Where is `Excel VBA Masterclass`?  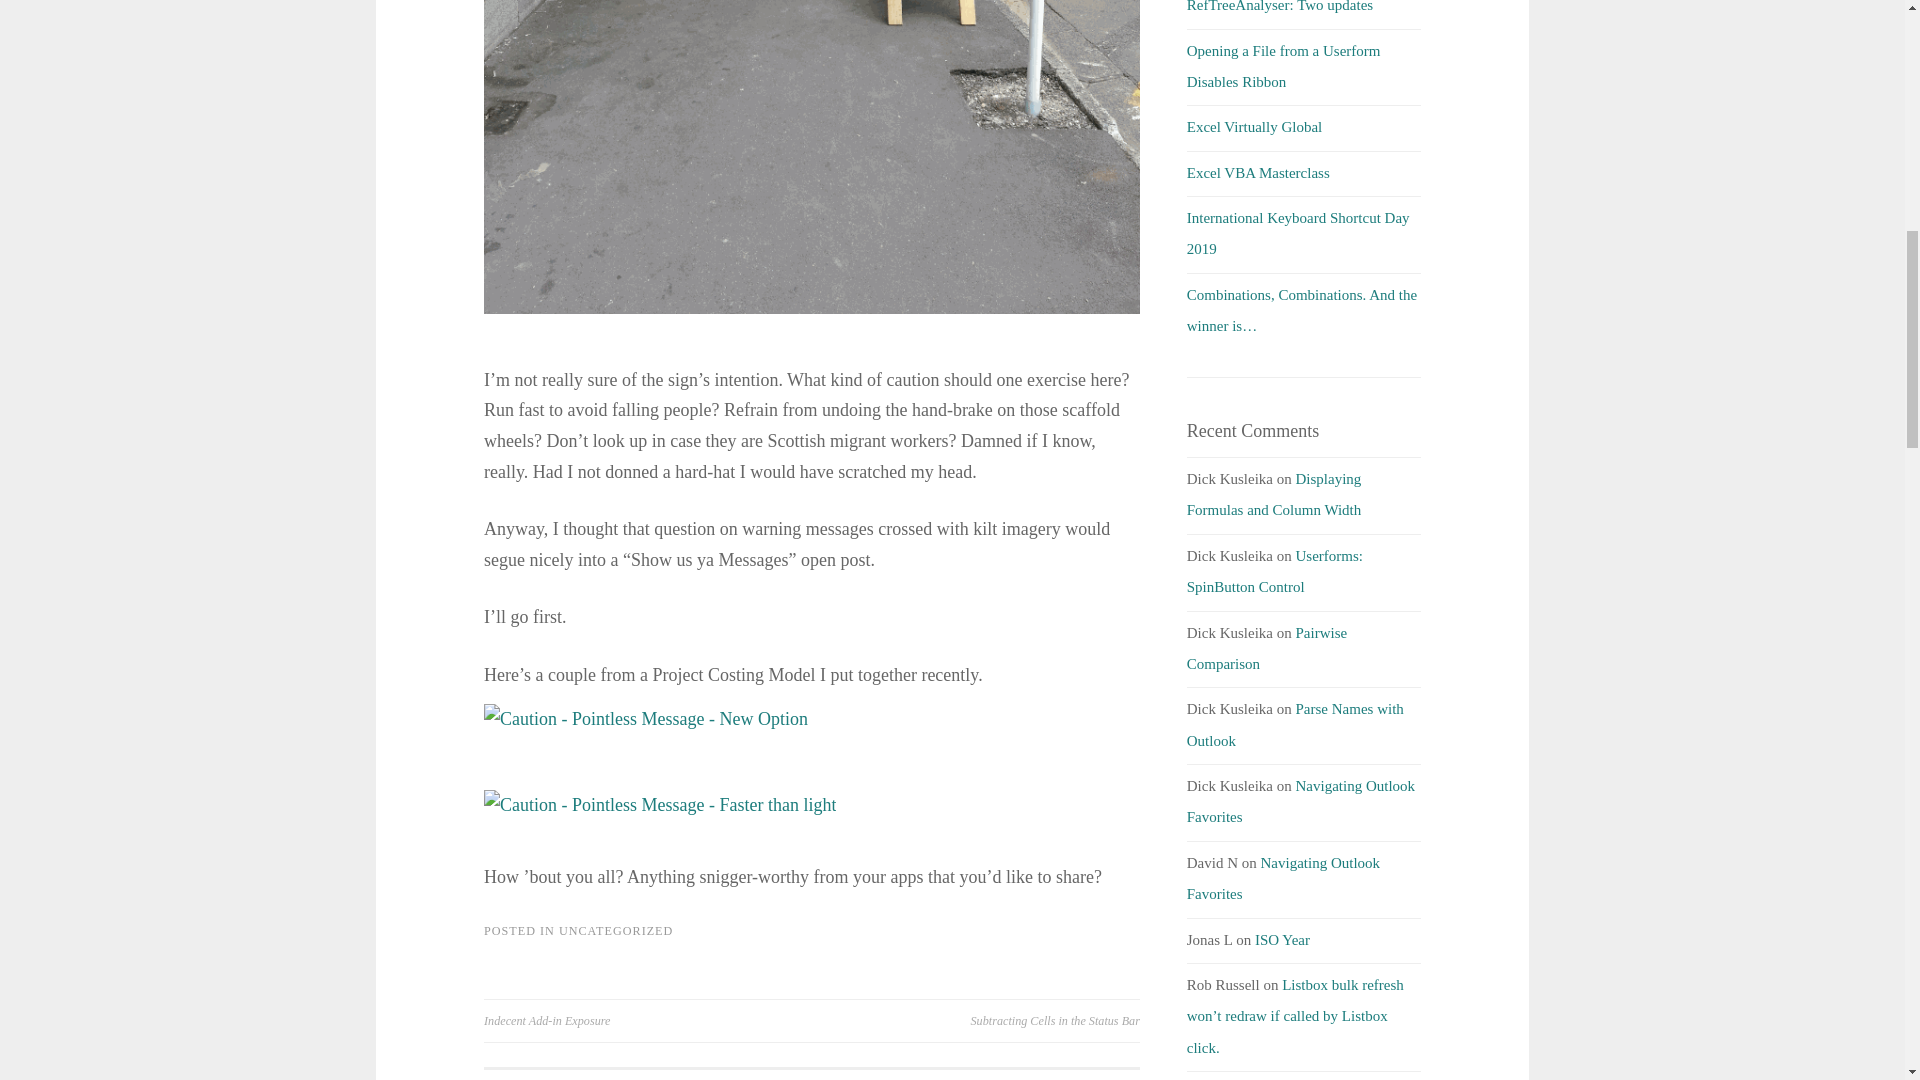
Excel VBA Masterclass is located at coordinates (1258, 173).